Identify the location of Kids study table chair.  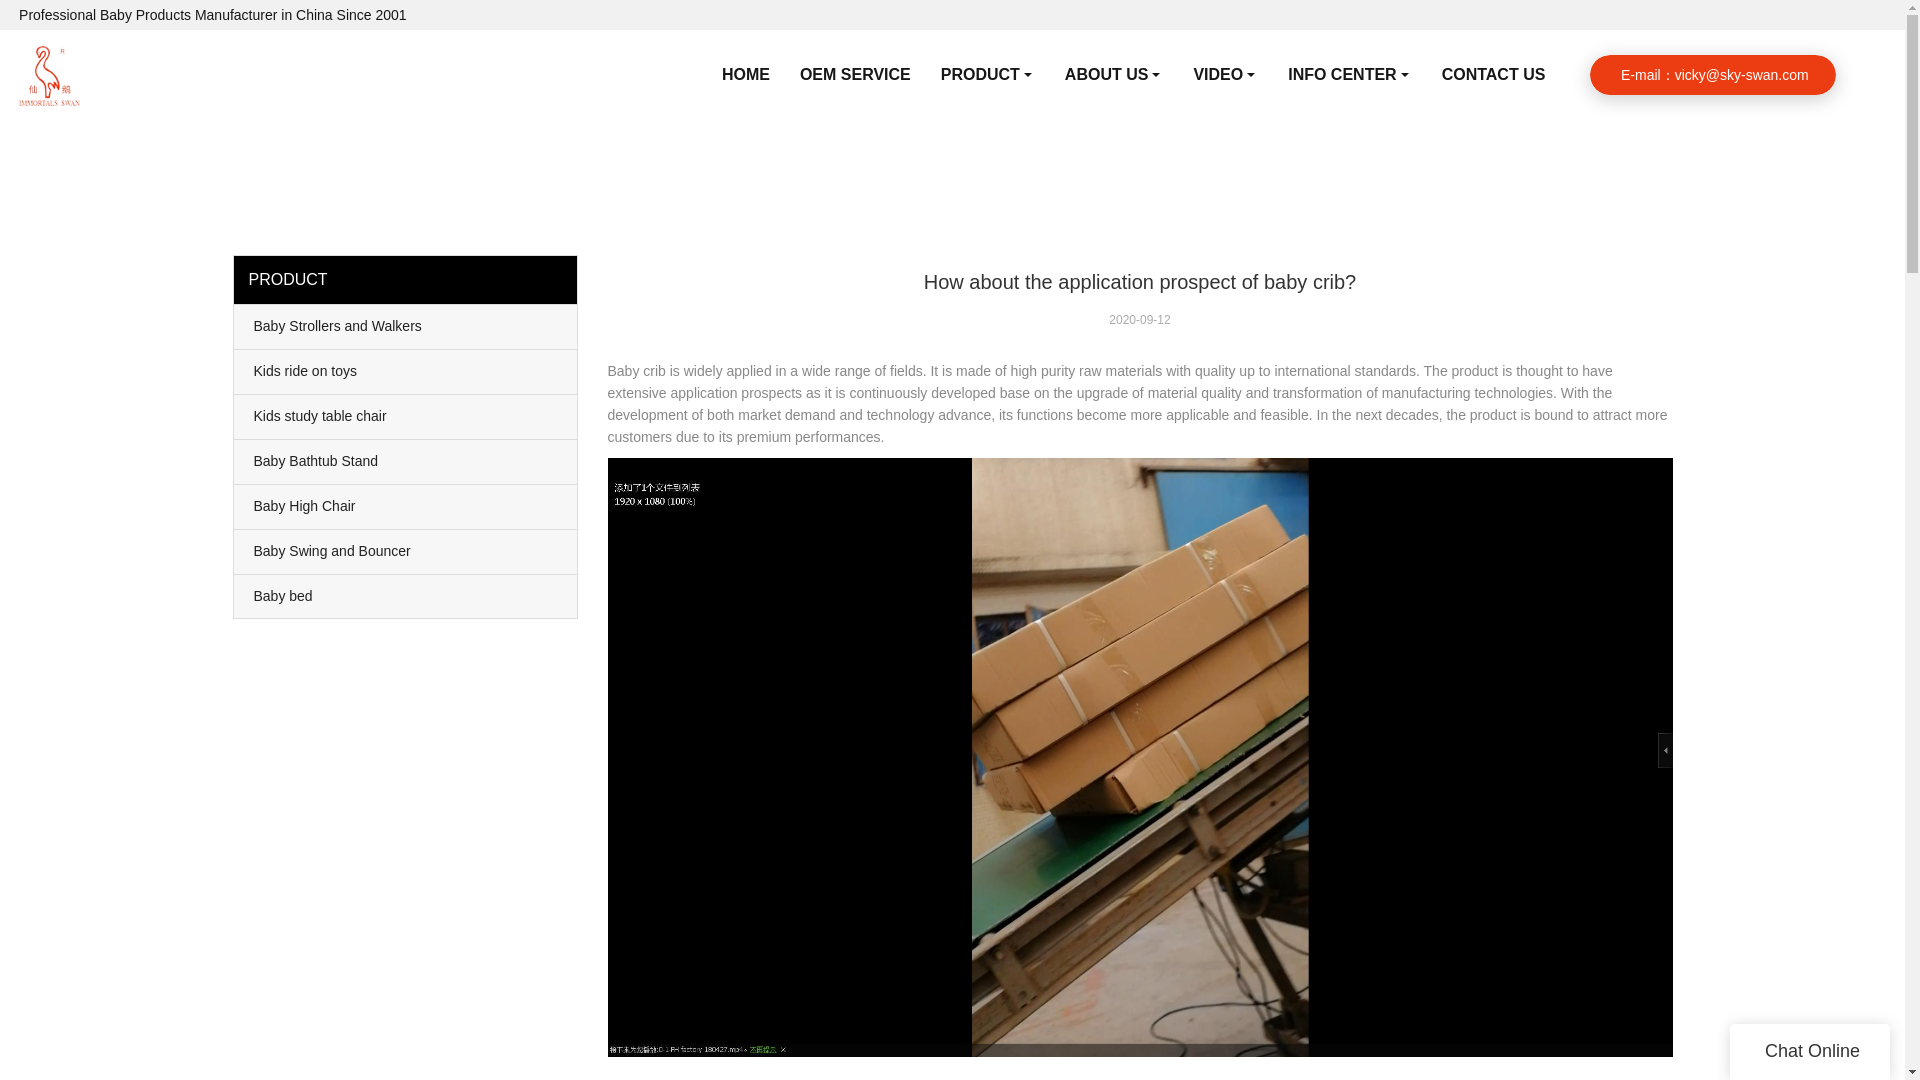
(406, 416).